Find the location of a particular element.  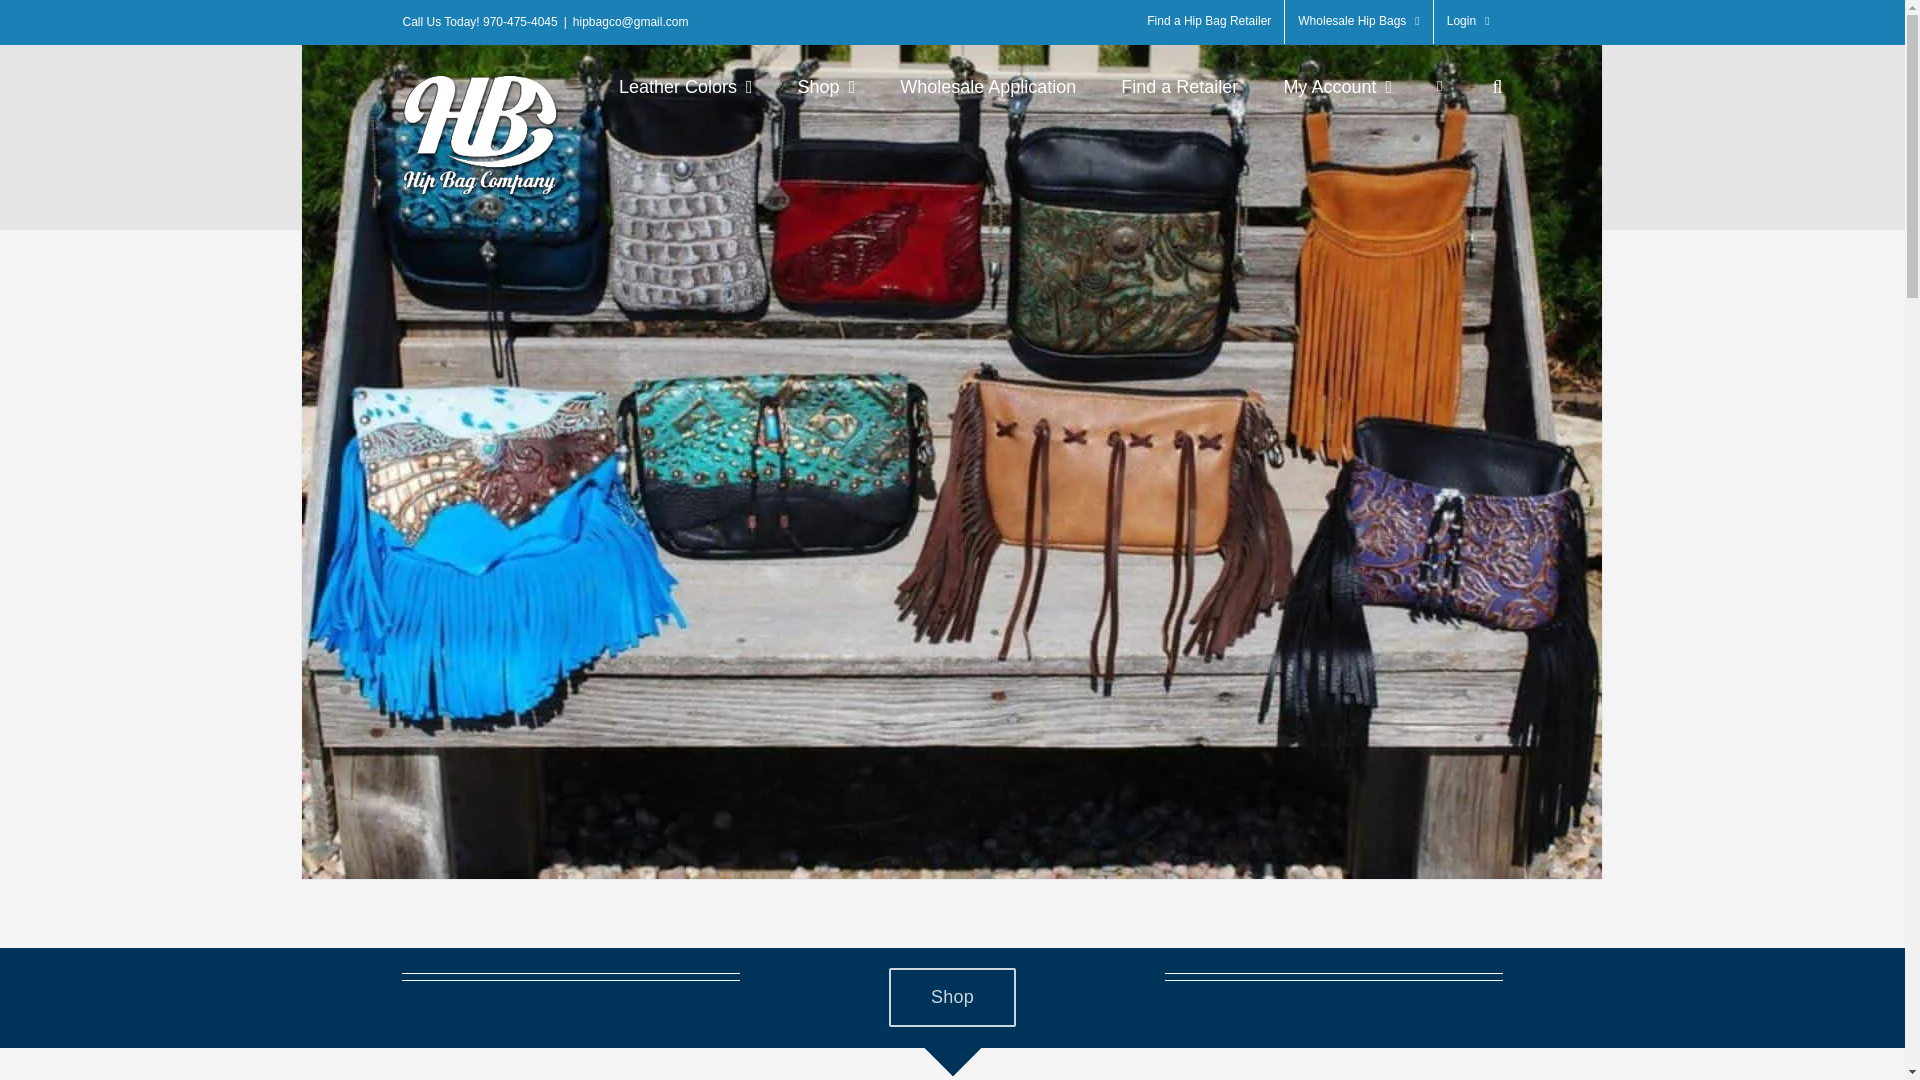

Hip Bags is located at coordinates (1106, 1076).